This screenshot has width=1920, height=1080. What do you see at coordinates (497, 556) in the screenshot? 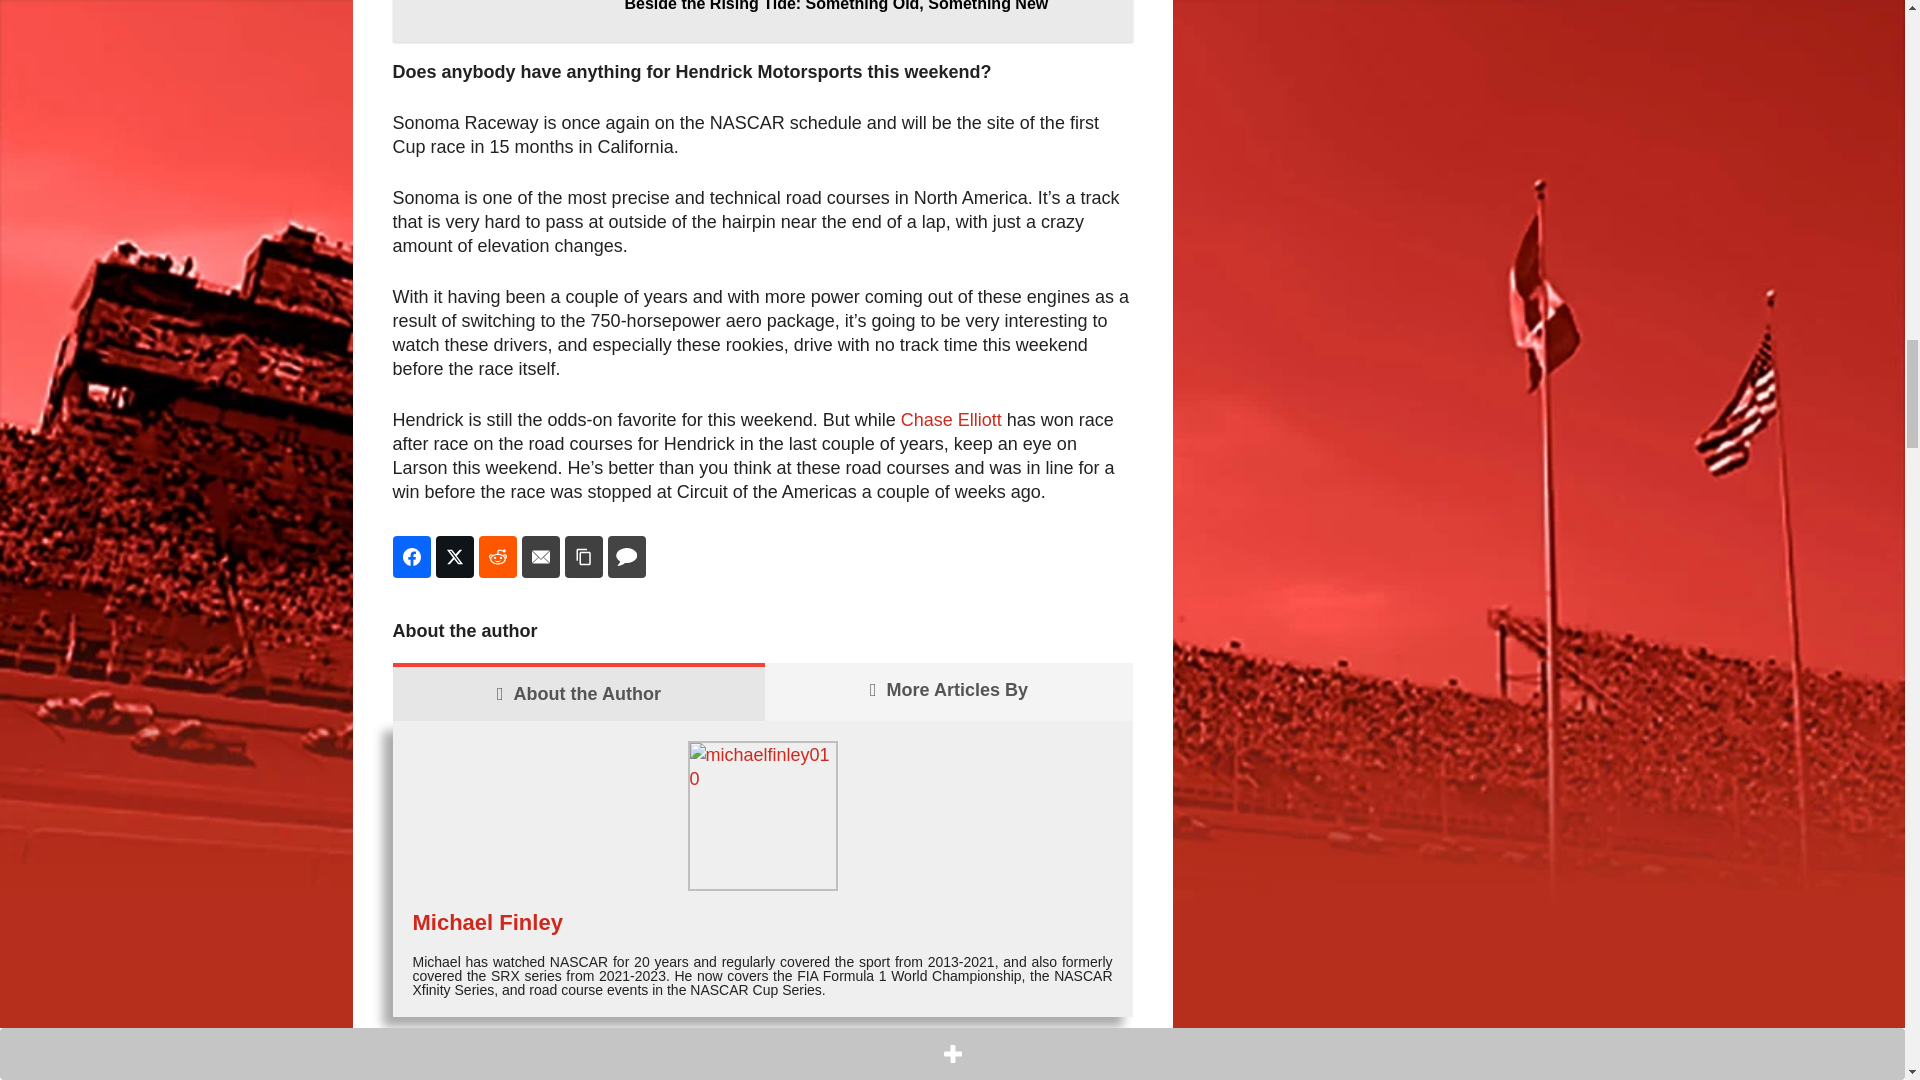
I see `Share on Reddit` at bounding box center [497, 556].